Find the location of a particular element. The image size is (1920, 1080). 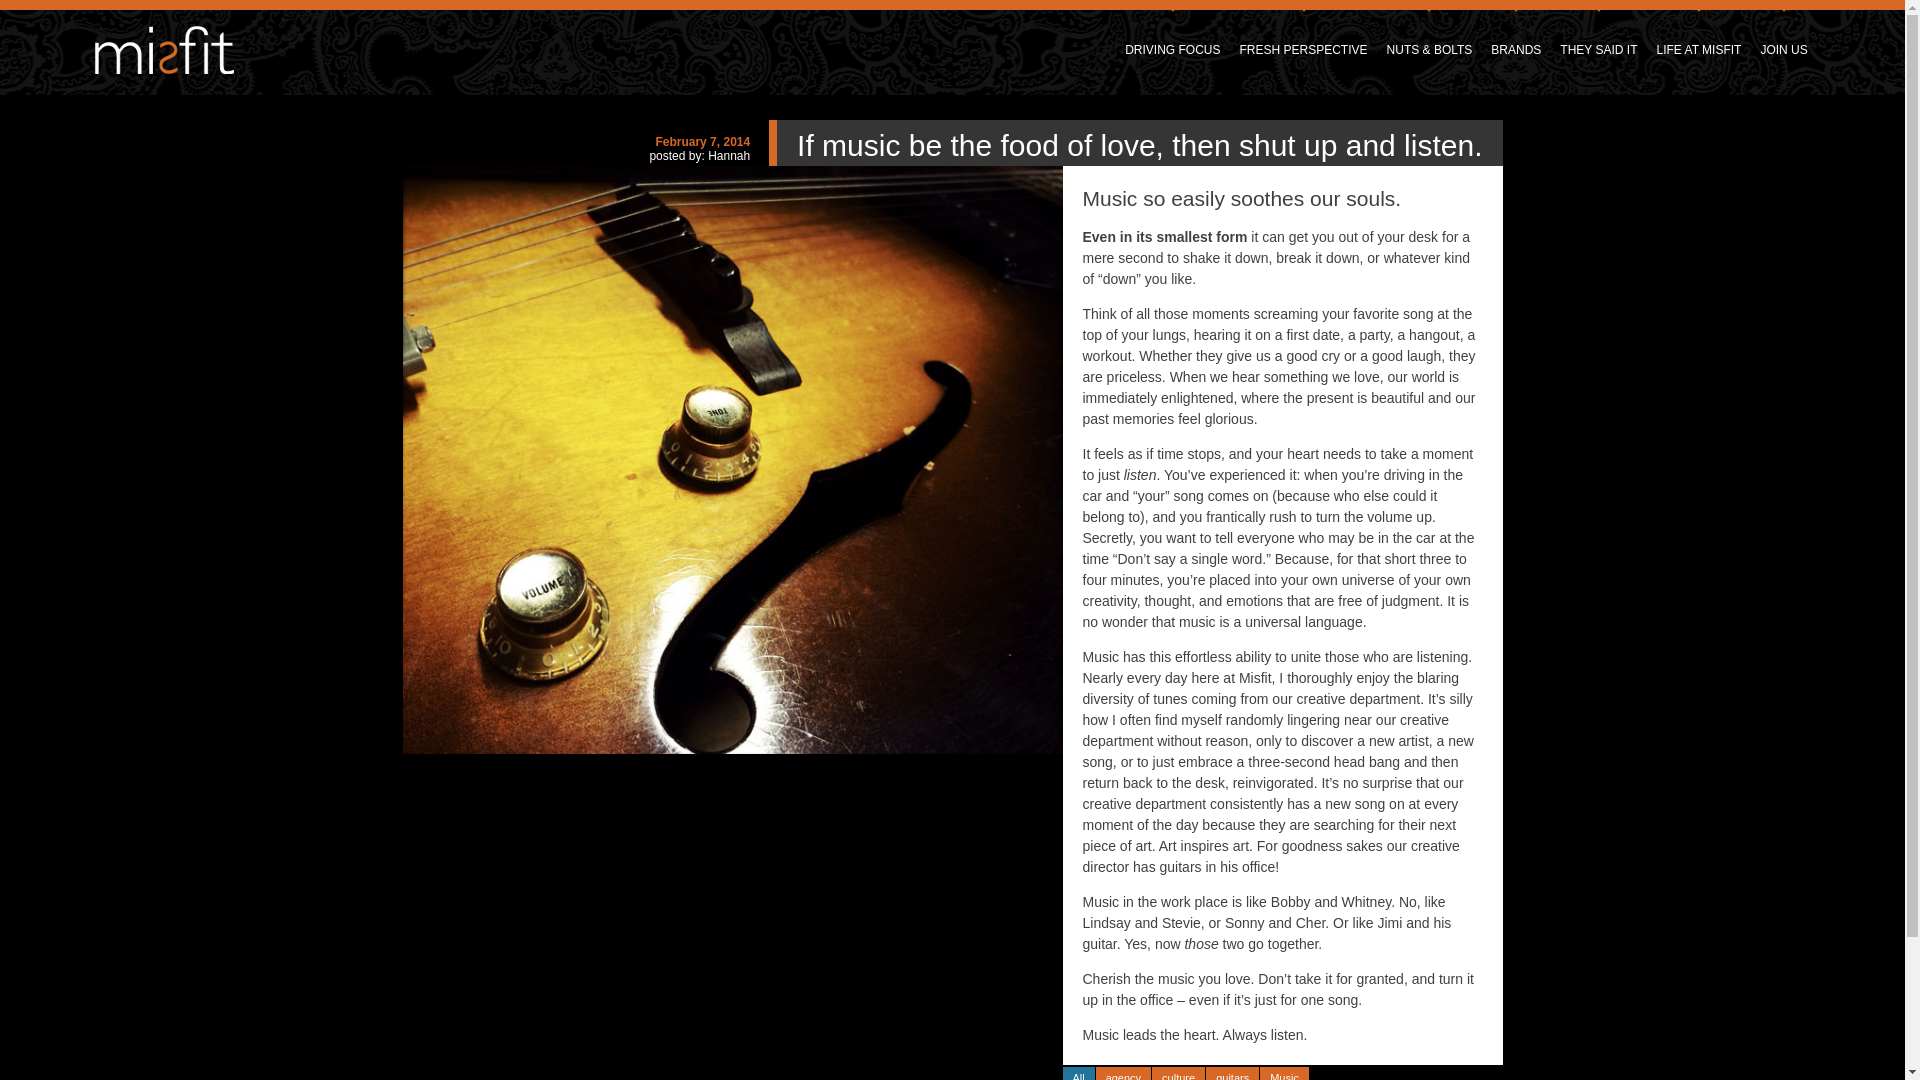

JOIN US is located at coordinates (1783, 29).